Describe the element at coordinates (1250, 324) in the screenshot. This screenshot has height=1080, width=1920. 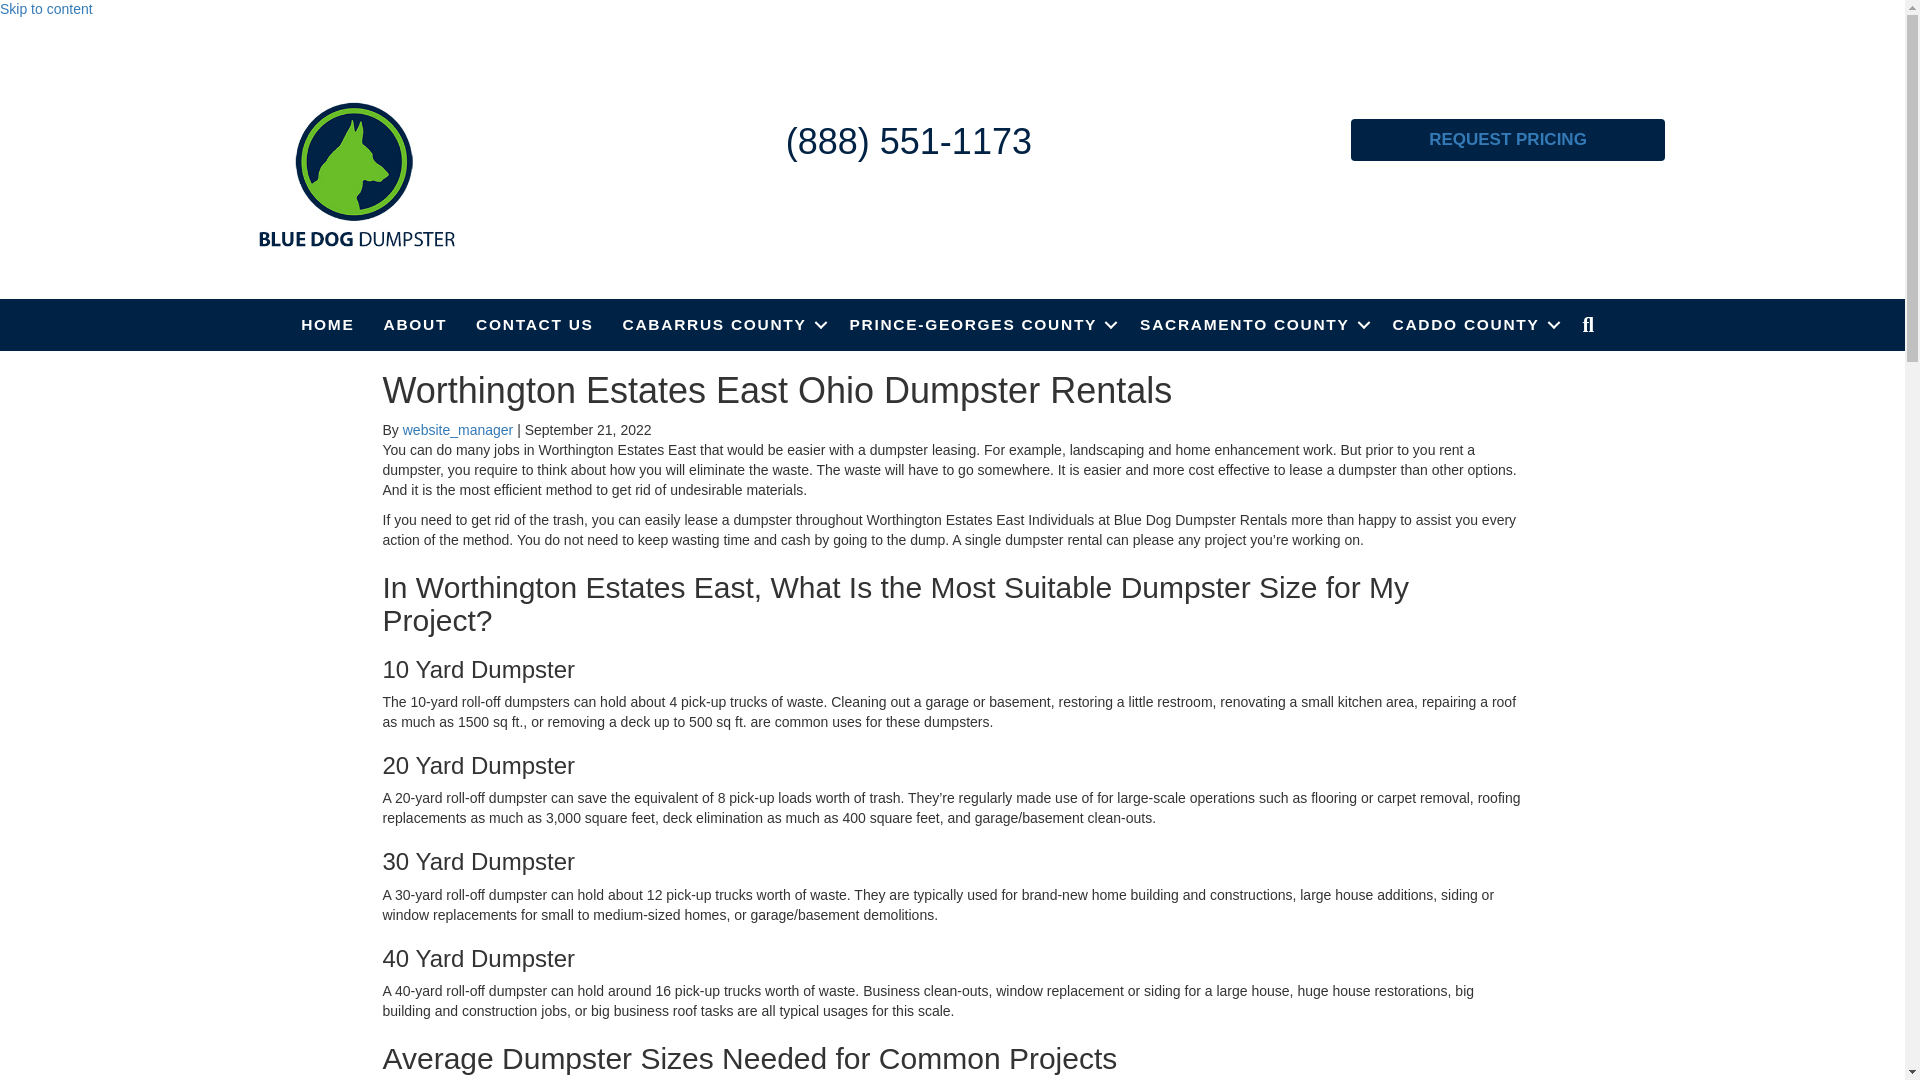
I see `SACRAMENTO COUNTY` at that location.